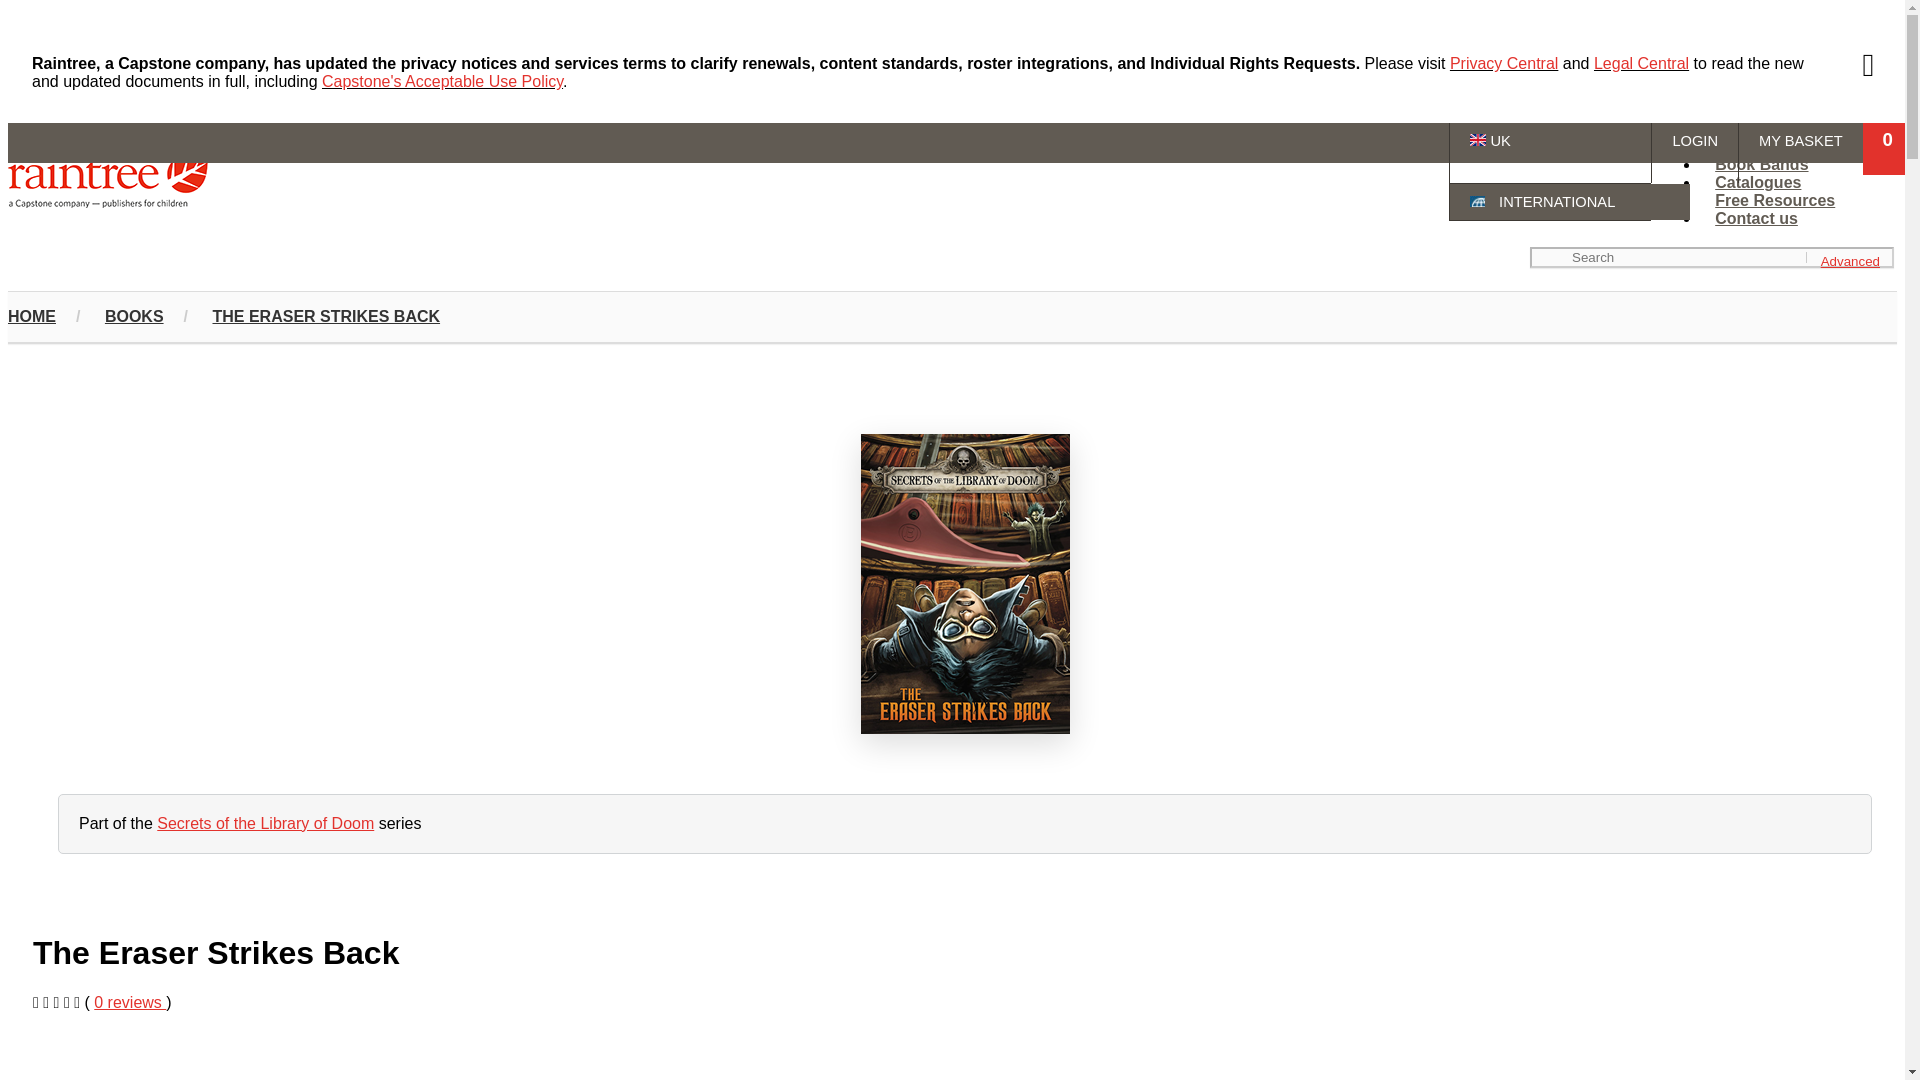 The height and width of the screenshot is (1080, 1920). Describe the element at coordinates (15, 150) in the screenshot. I see `Toggle navigation` at that location.